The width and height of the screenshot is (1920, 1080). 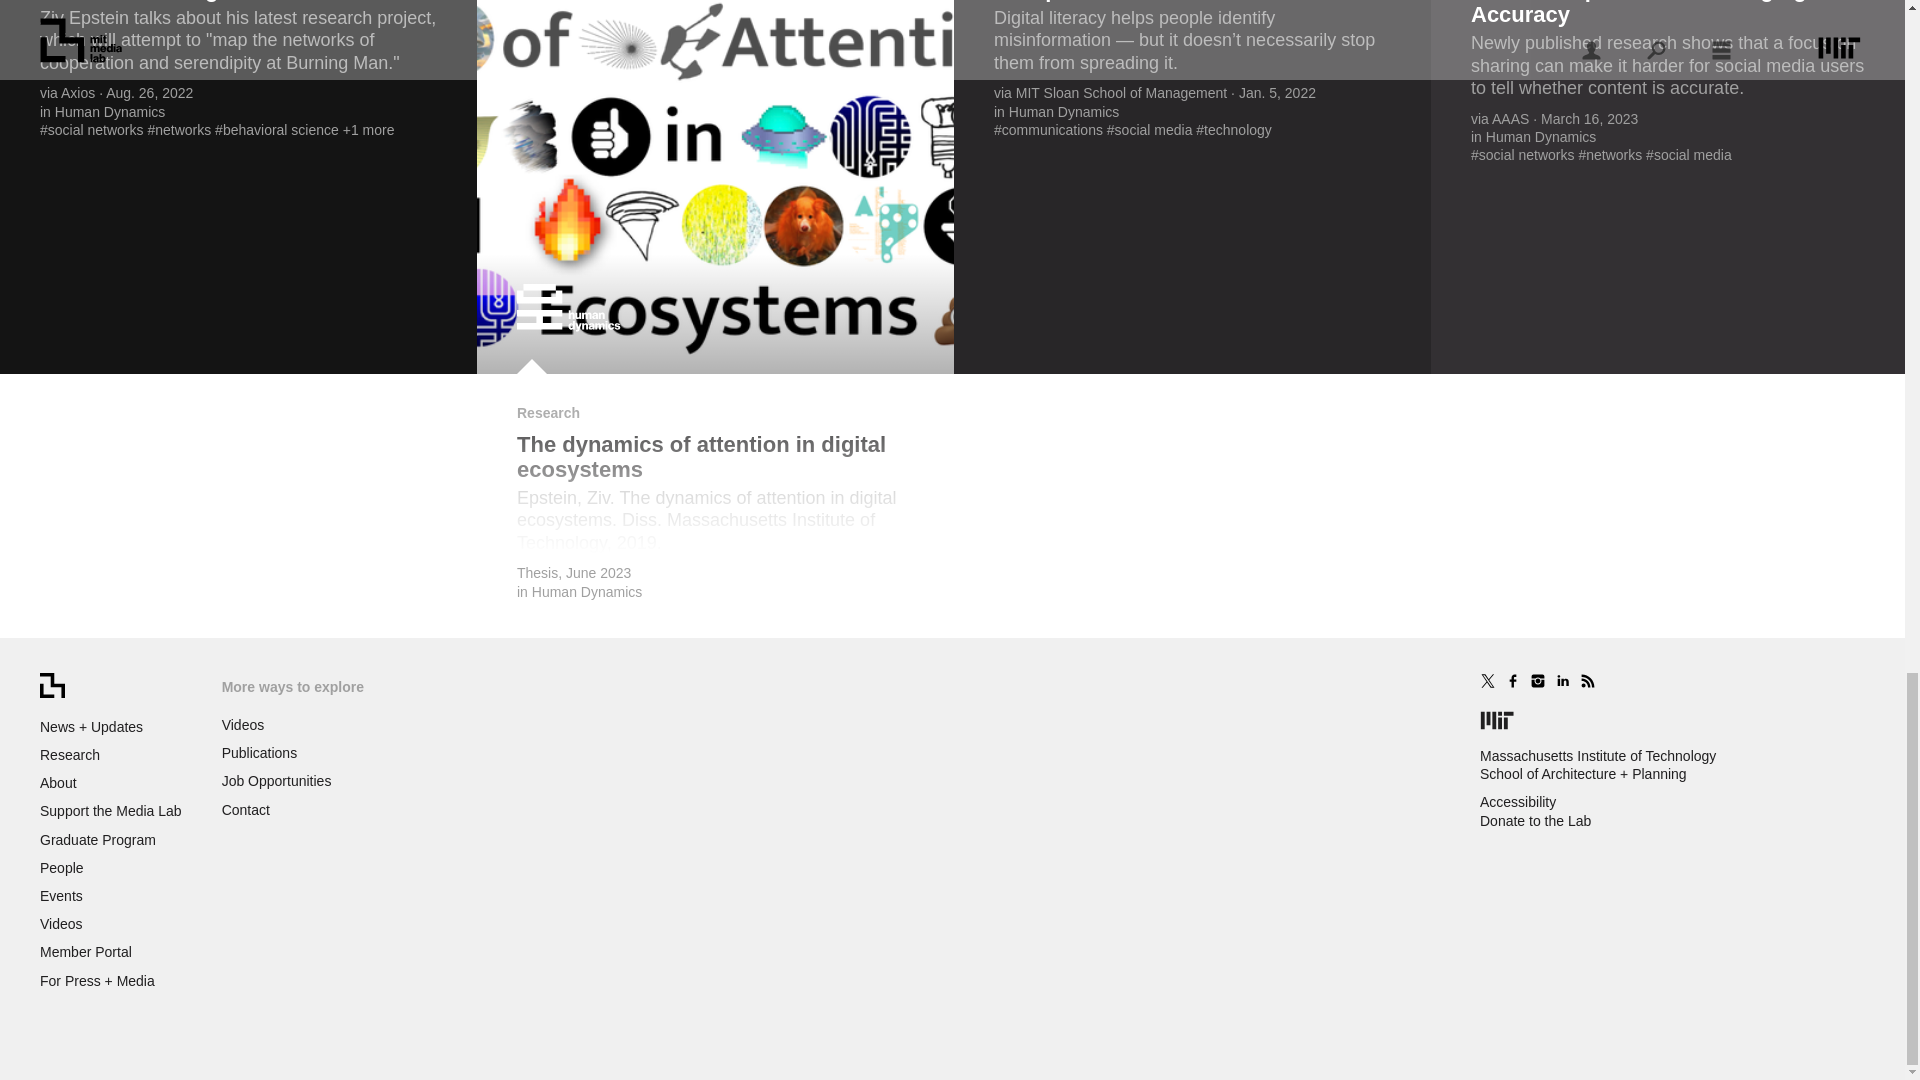 What do you see at coordinates (78, 93) in the screenshot?
I see `Axios` at bounding box center [78, 93].